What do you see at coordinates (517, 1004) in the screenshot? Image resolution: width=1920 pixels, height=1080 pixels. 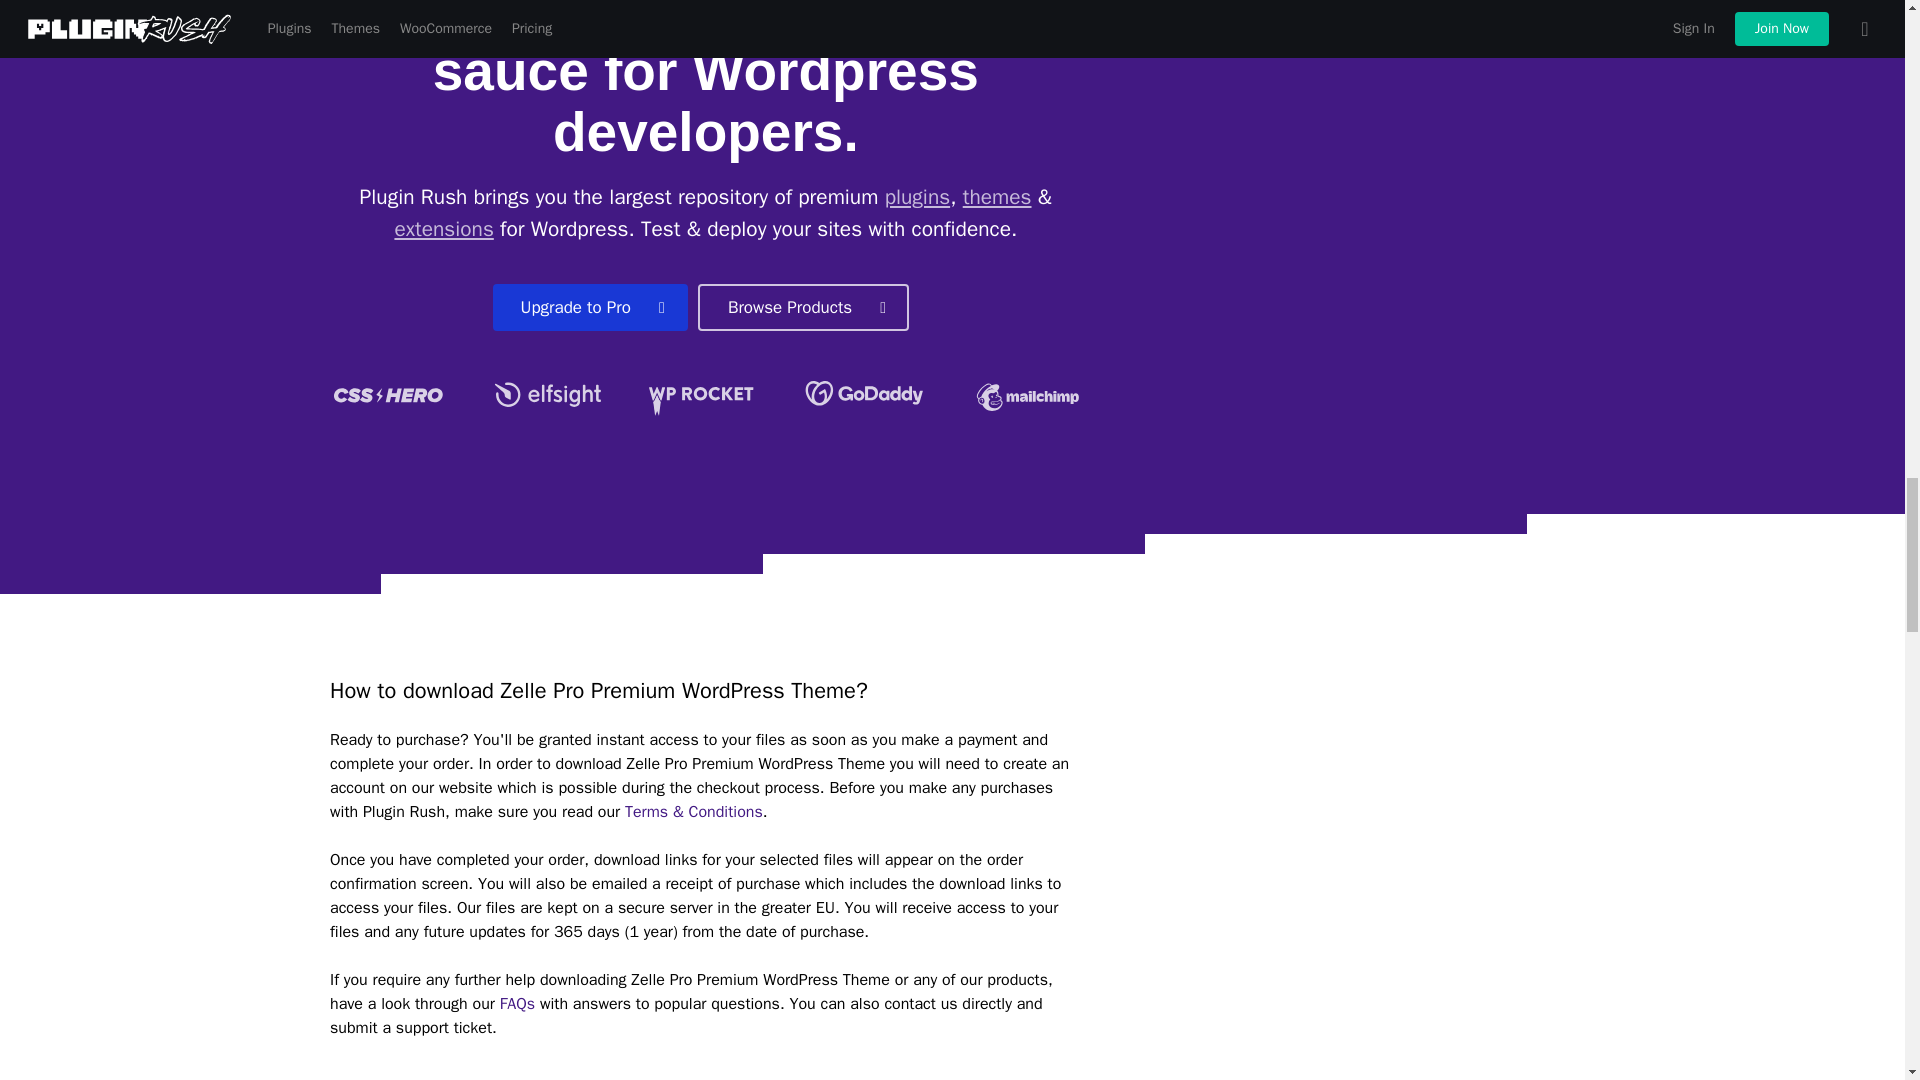 I see `FAQs` at bounding box center [517, 1004].